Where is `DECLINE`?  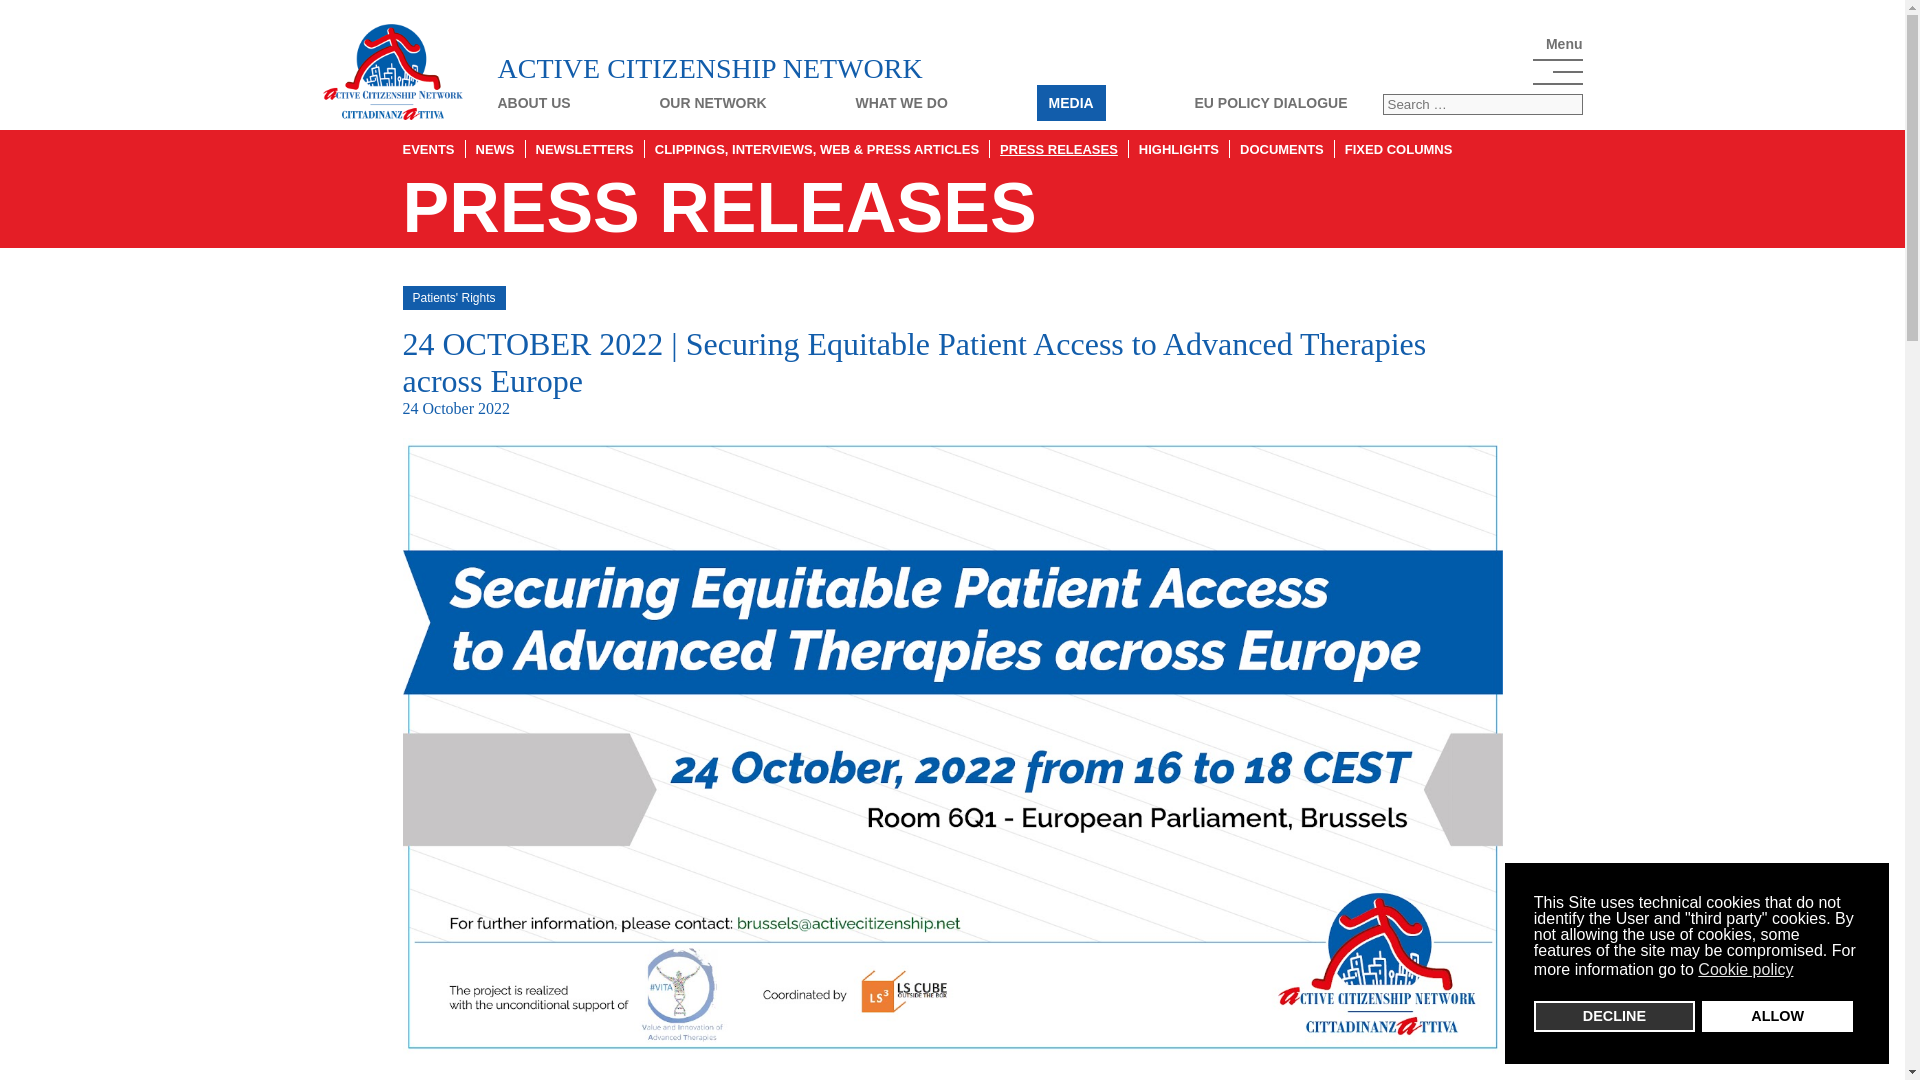
DECLINE is located at coordinates (1614, 1016).